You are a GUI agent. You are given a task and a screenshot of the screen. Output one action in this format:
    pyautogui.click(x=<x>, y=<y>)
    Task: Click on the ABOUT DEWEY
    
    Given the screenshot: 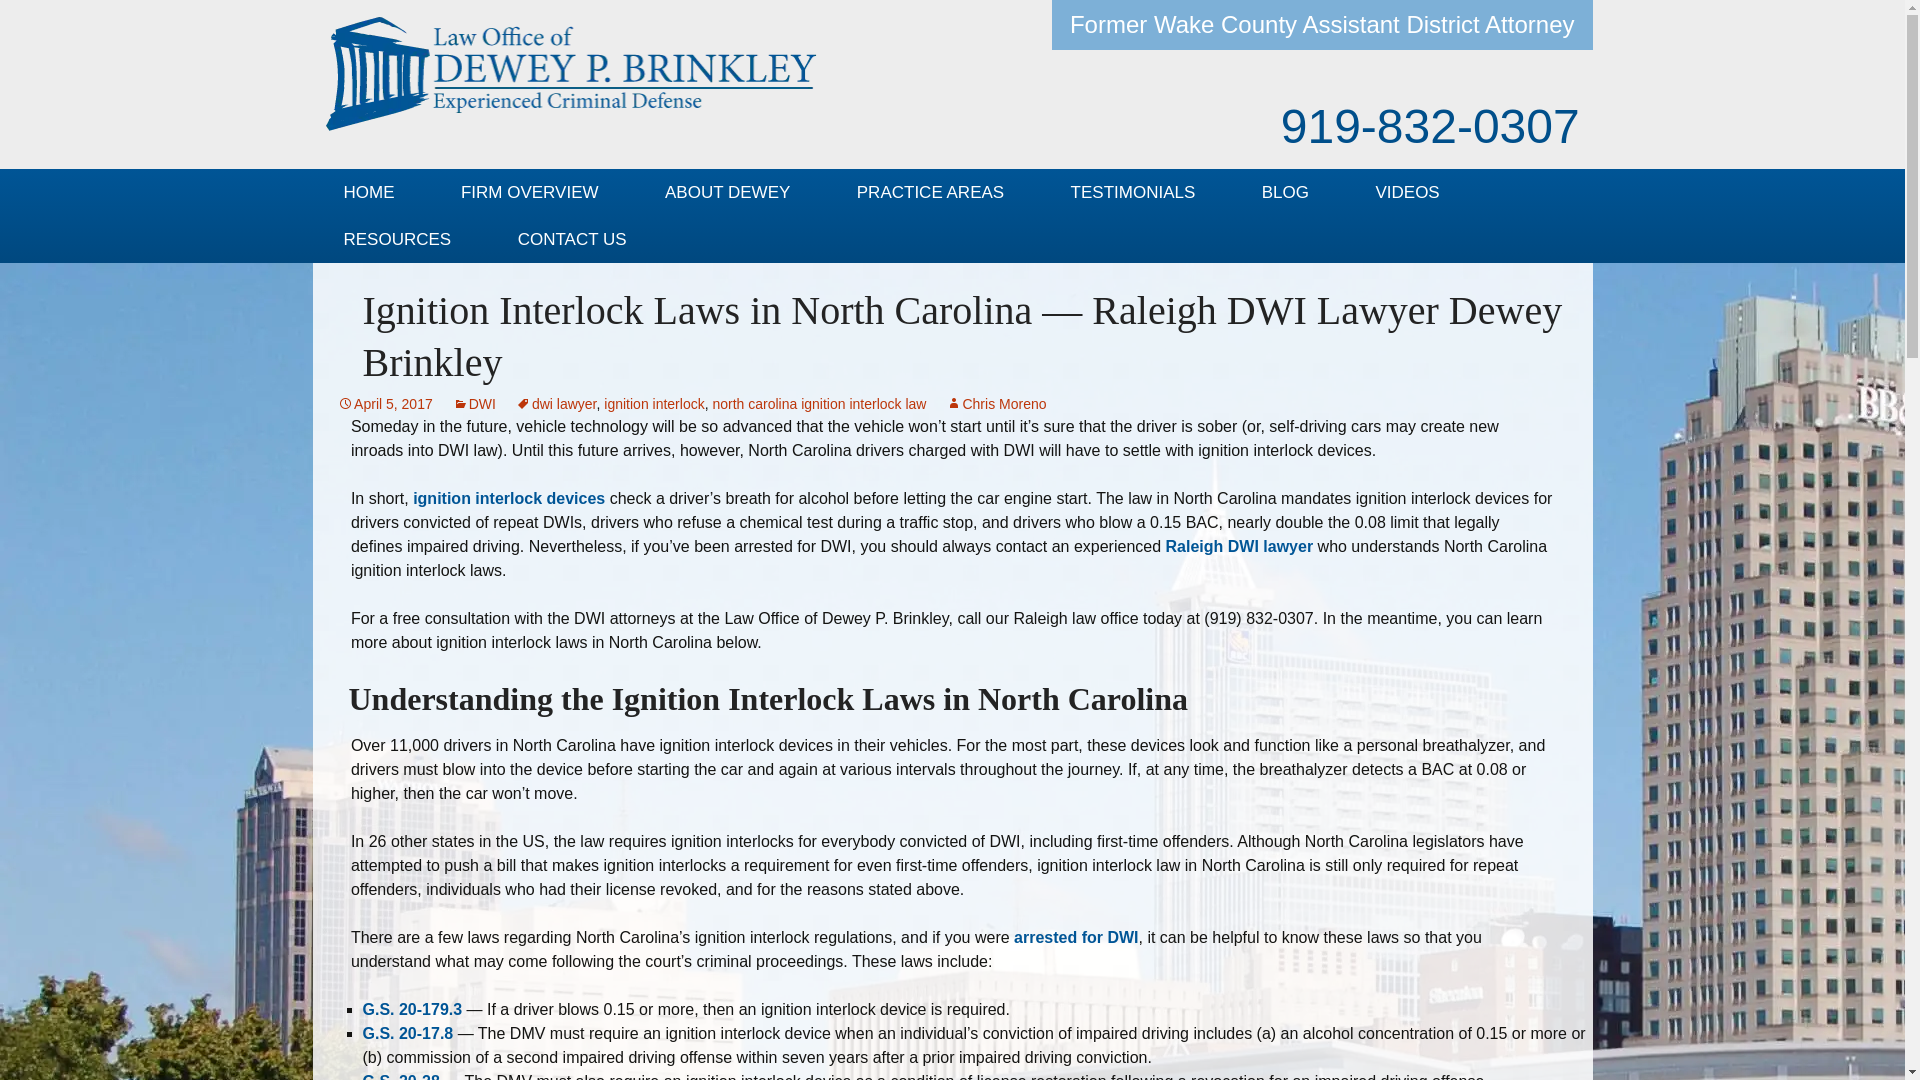 What is the action you would take?
    pyautogui.click(x=727, y=192)
    